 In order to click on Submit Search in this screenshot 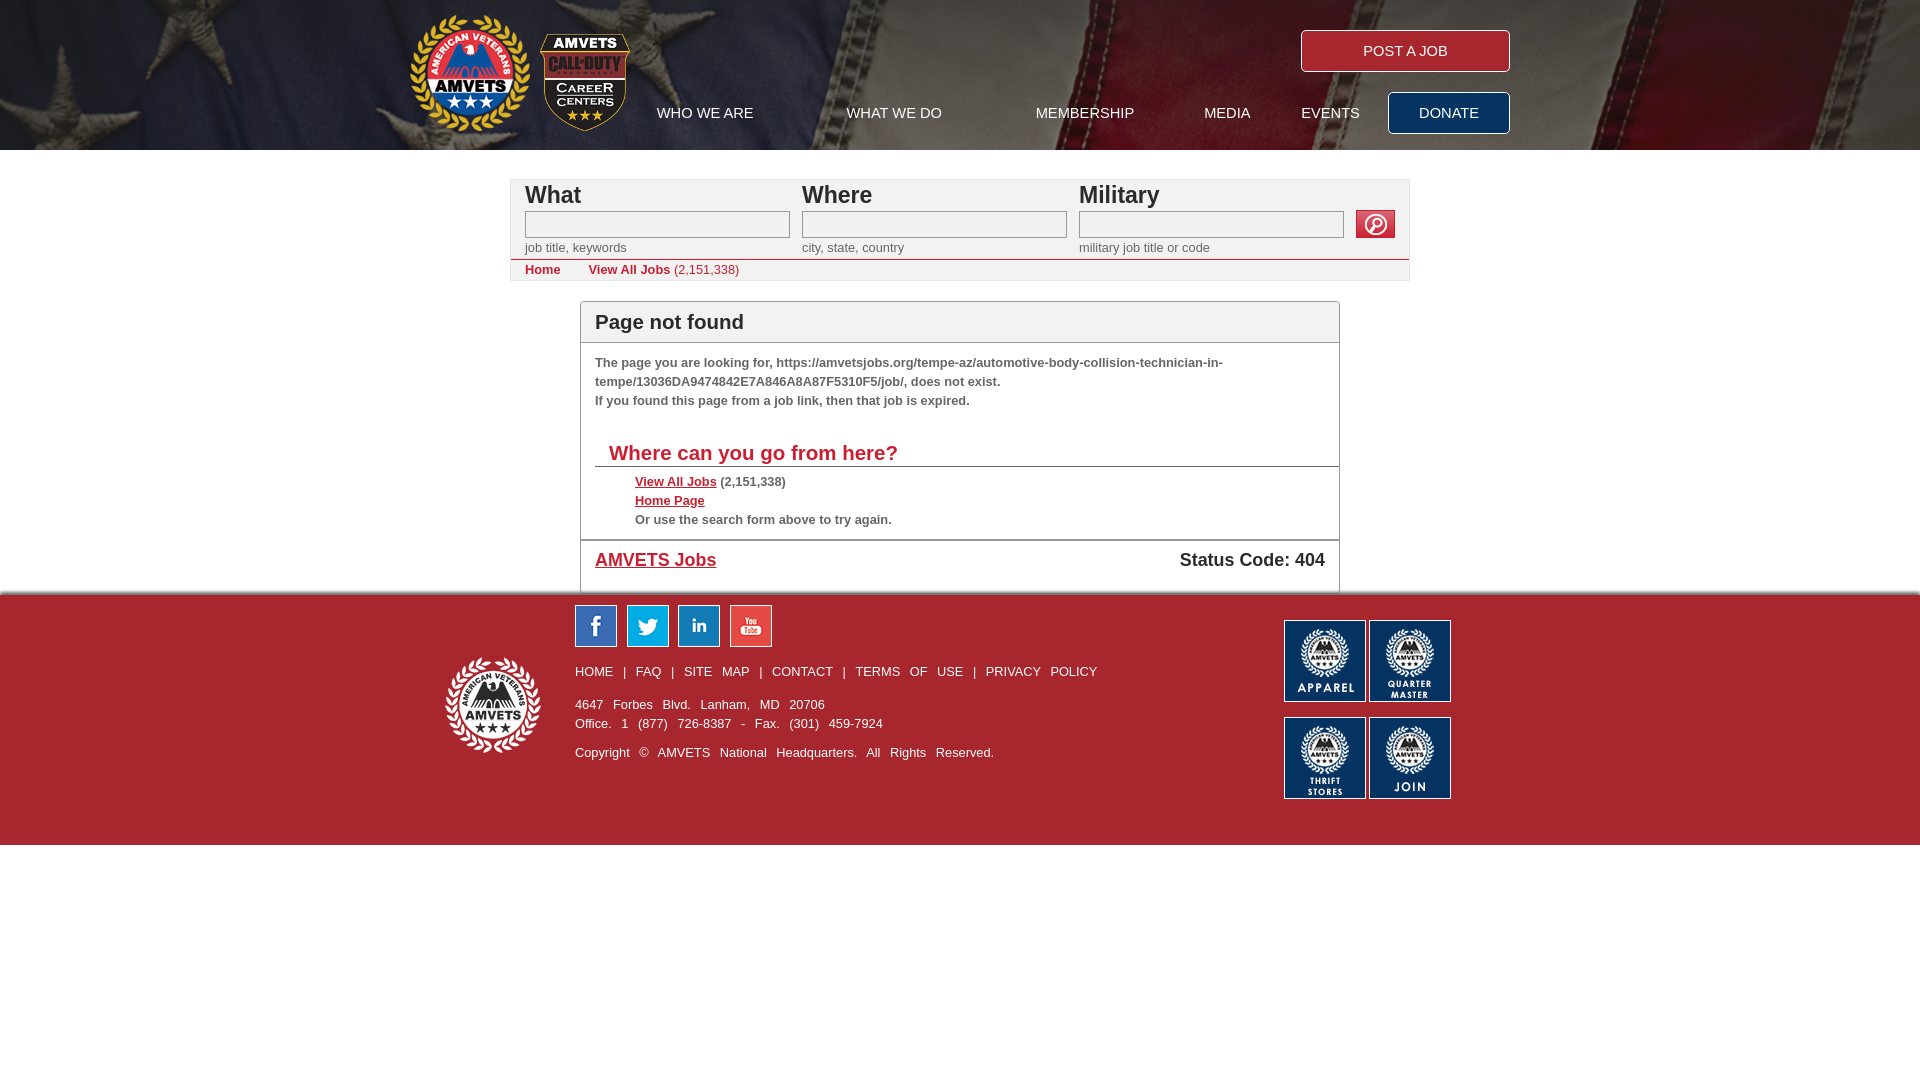, I will do `click(1375, 223)`.